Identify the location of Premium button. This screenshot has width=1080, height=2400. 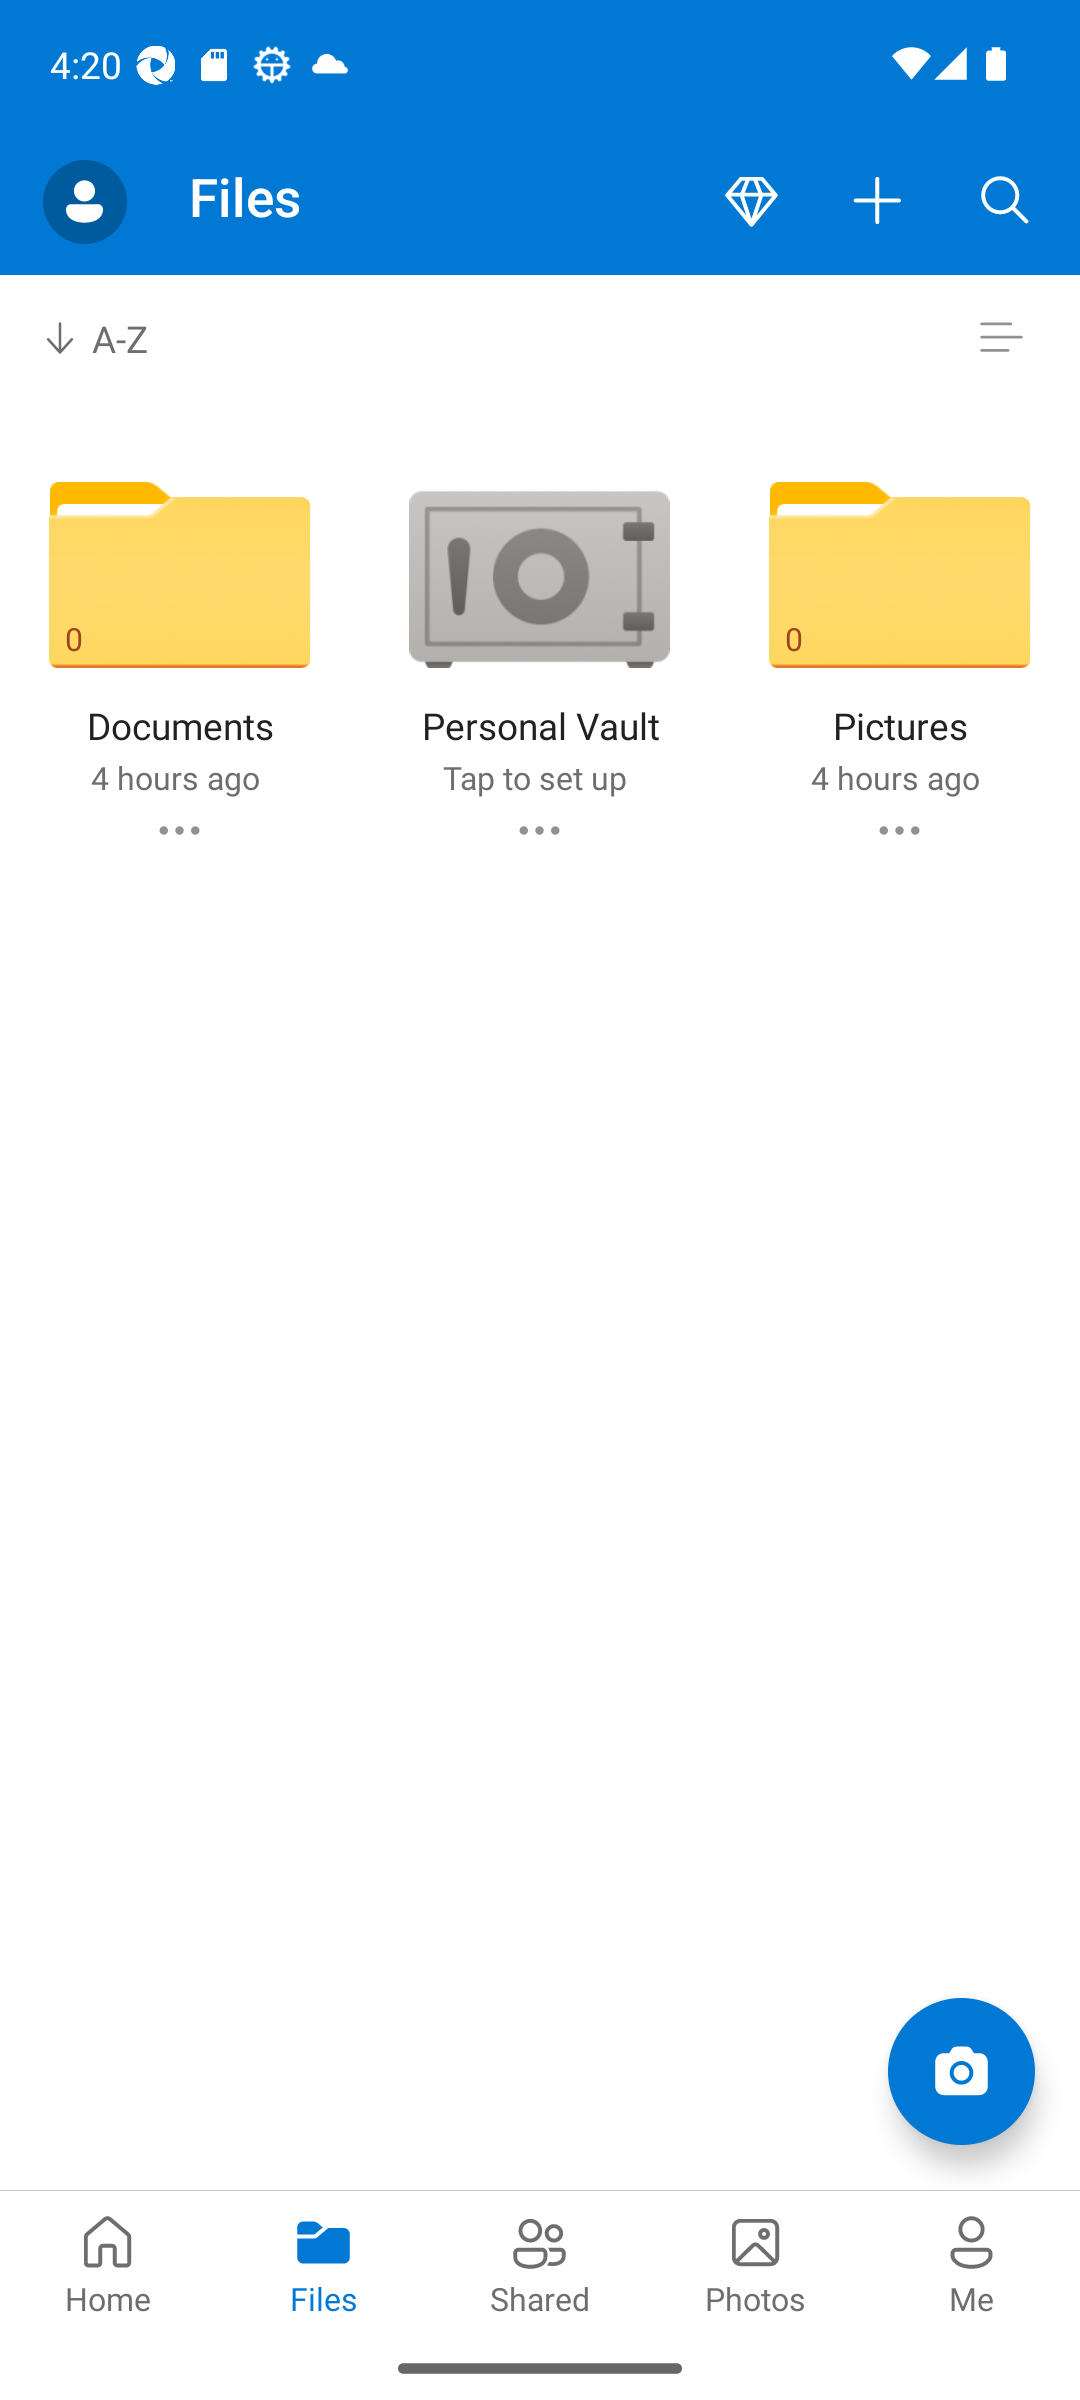
(751, 202).